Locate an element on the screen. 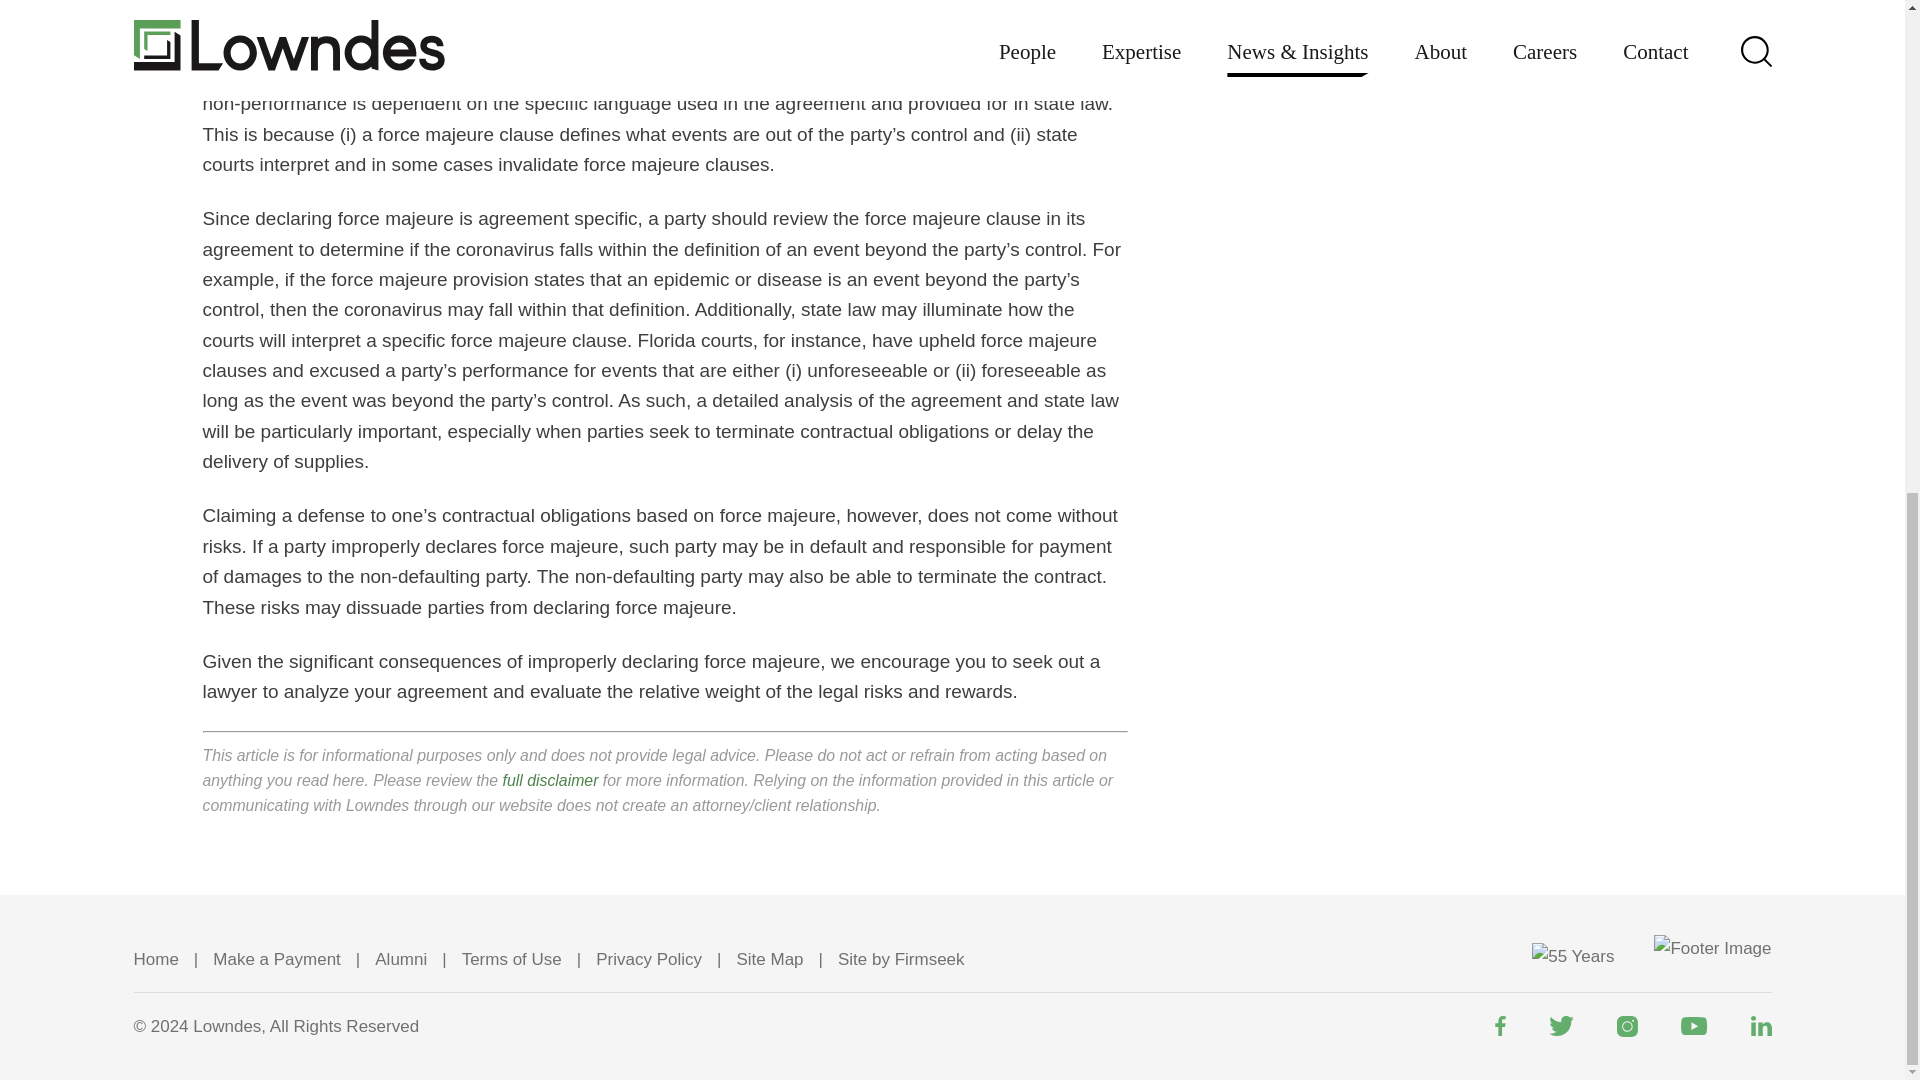 The width and height of the screenshot is (1920, 1080). Youtube is located at coordinates (1693, 1026).